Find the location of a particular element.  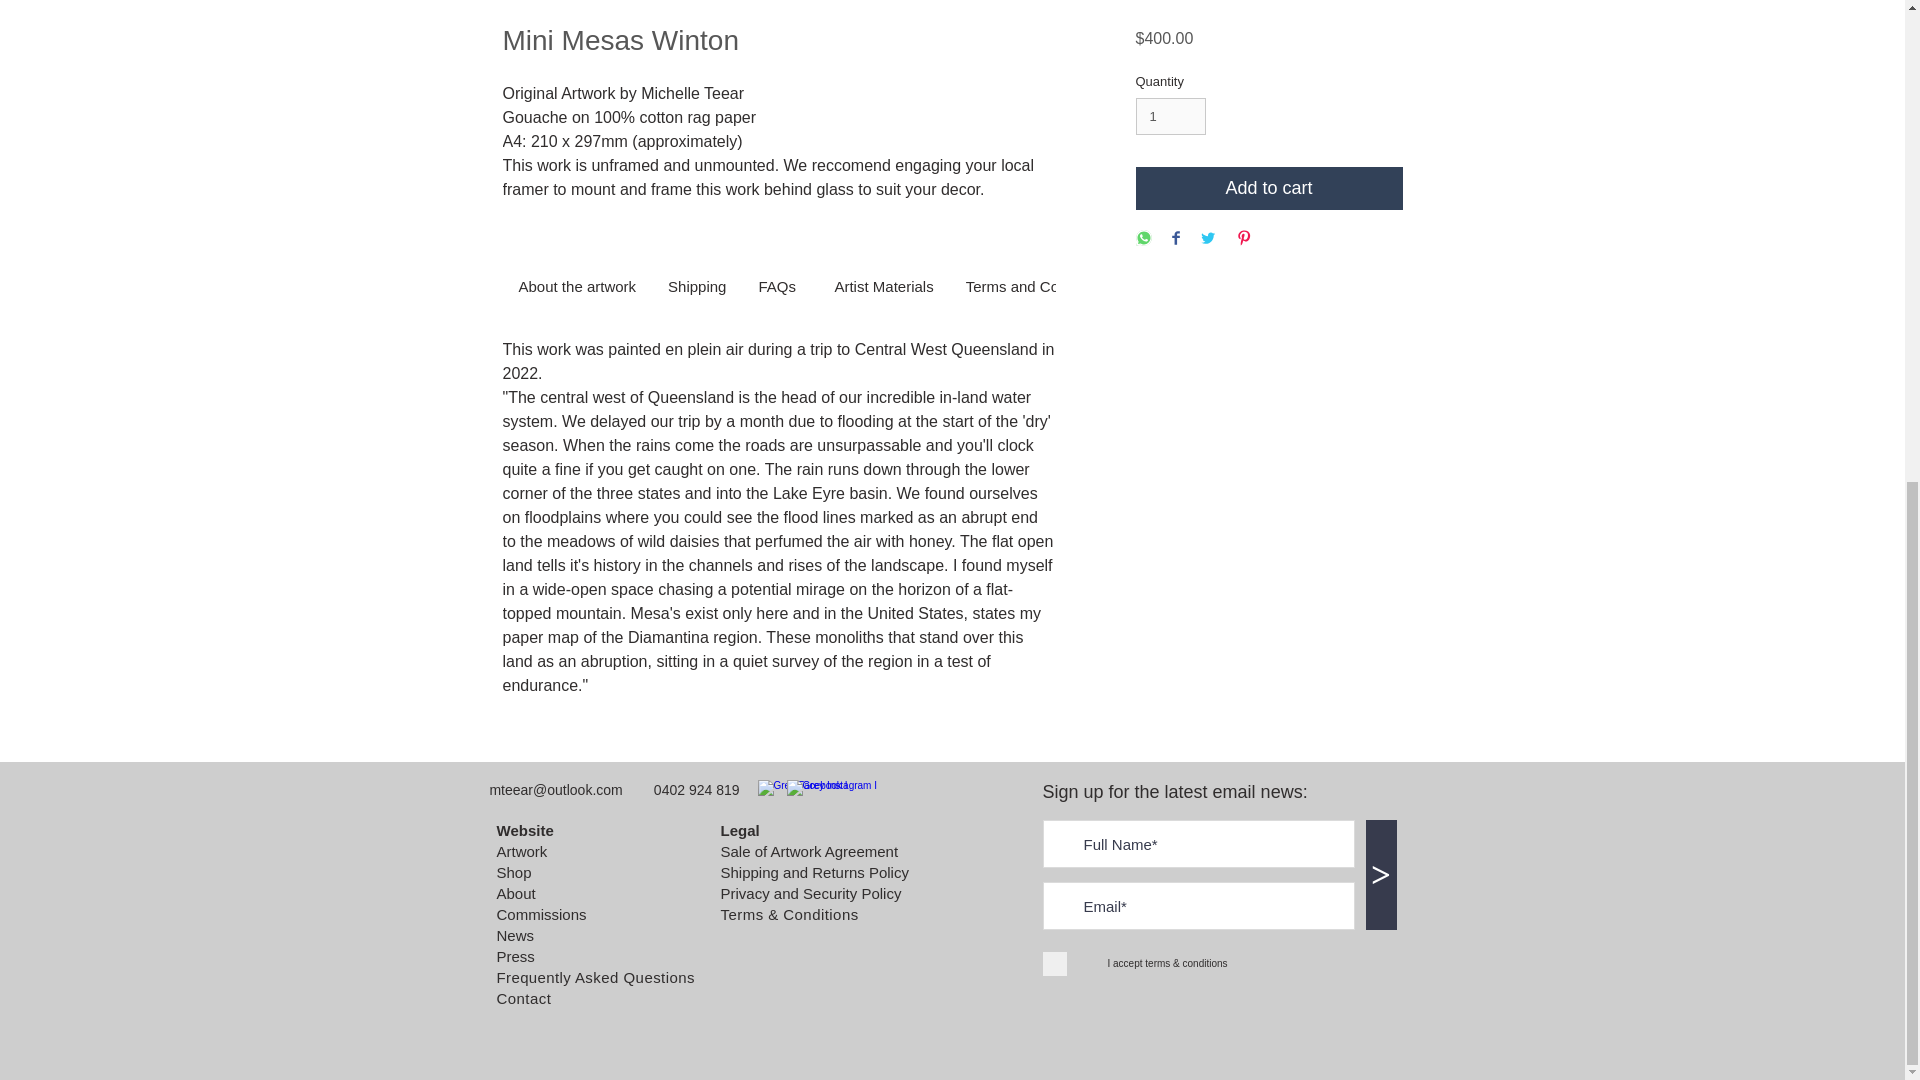

Use right and left arrows to navigate between tabs is located at coordinates (780, 288).